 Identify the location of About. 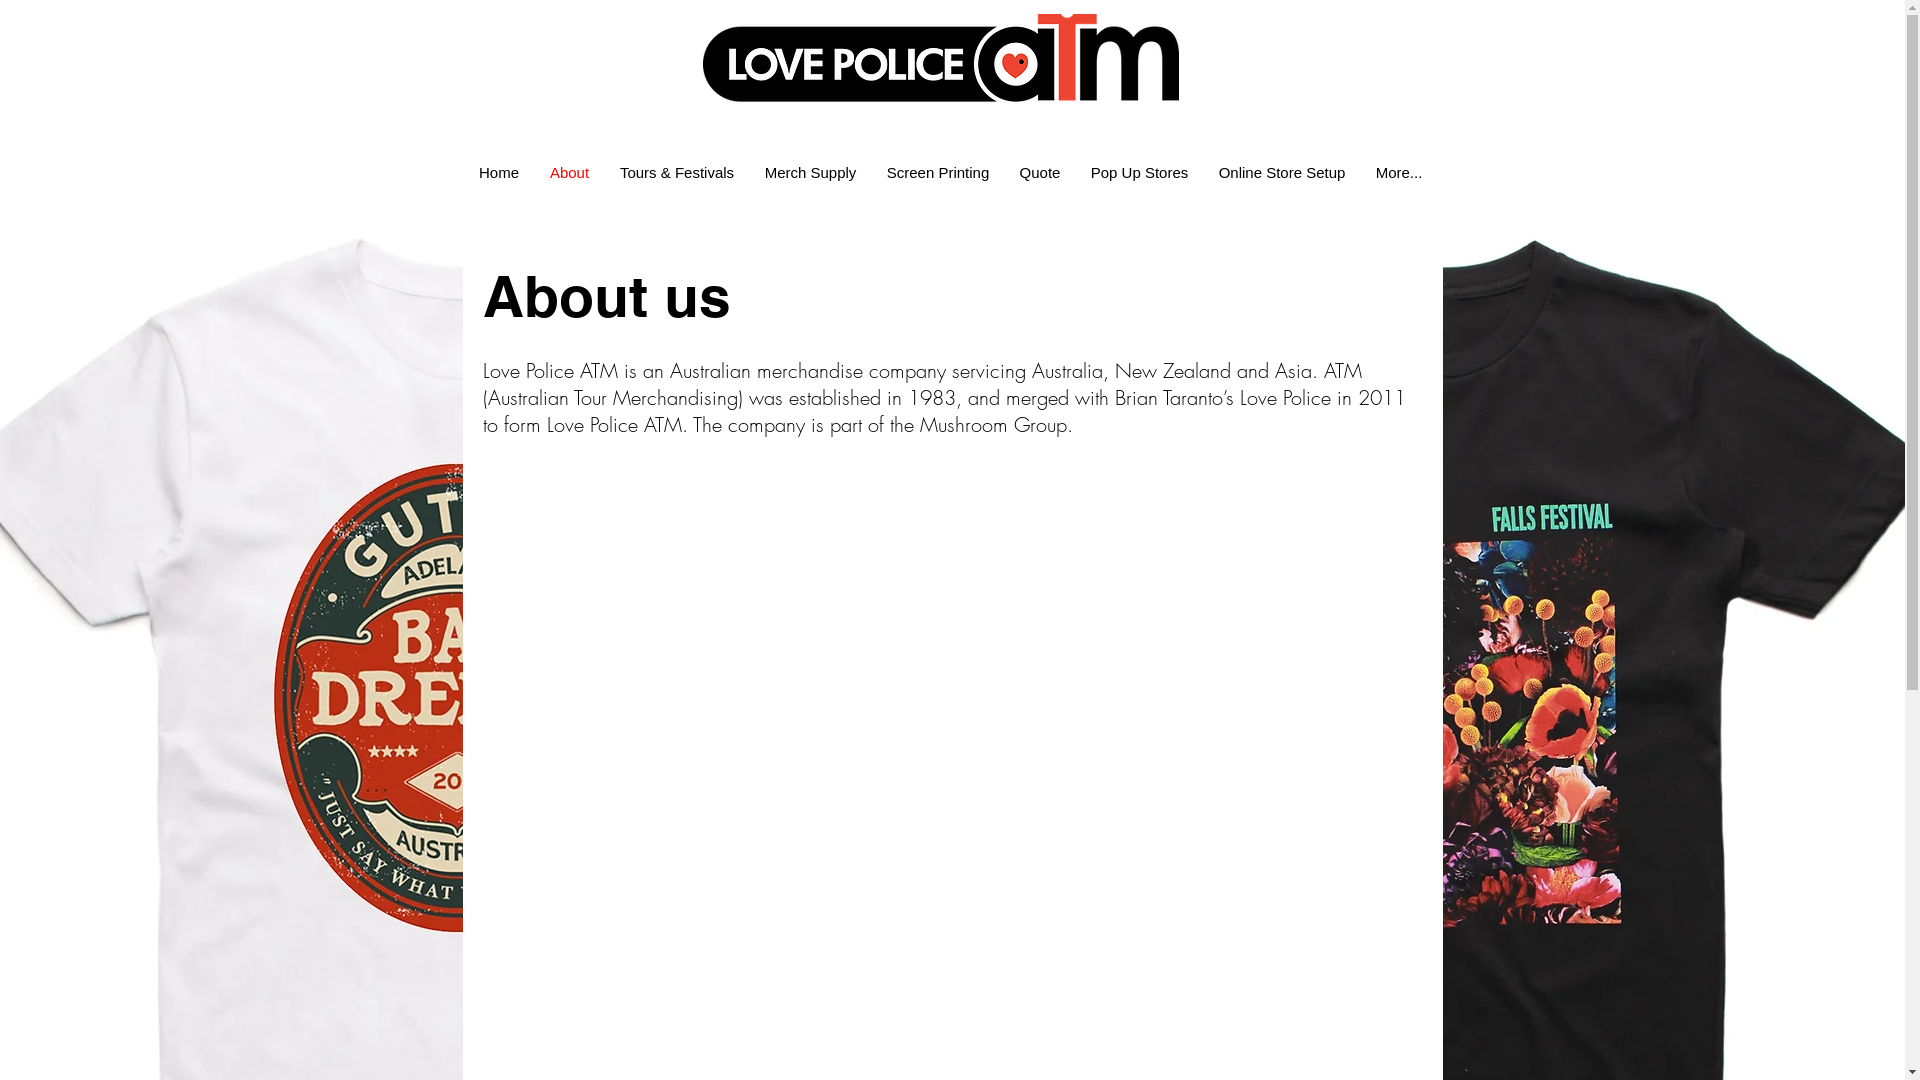
(569, 172).